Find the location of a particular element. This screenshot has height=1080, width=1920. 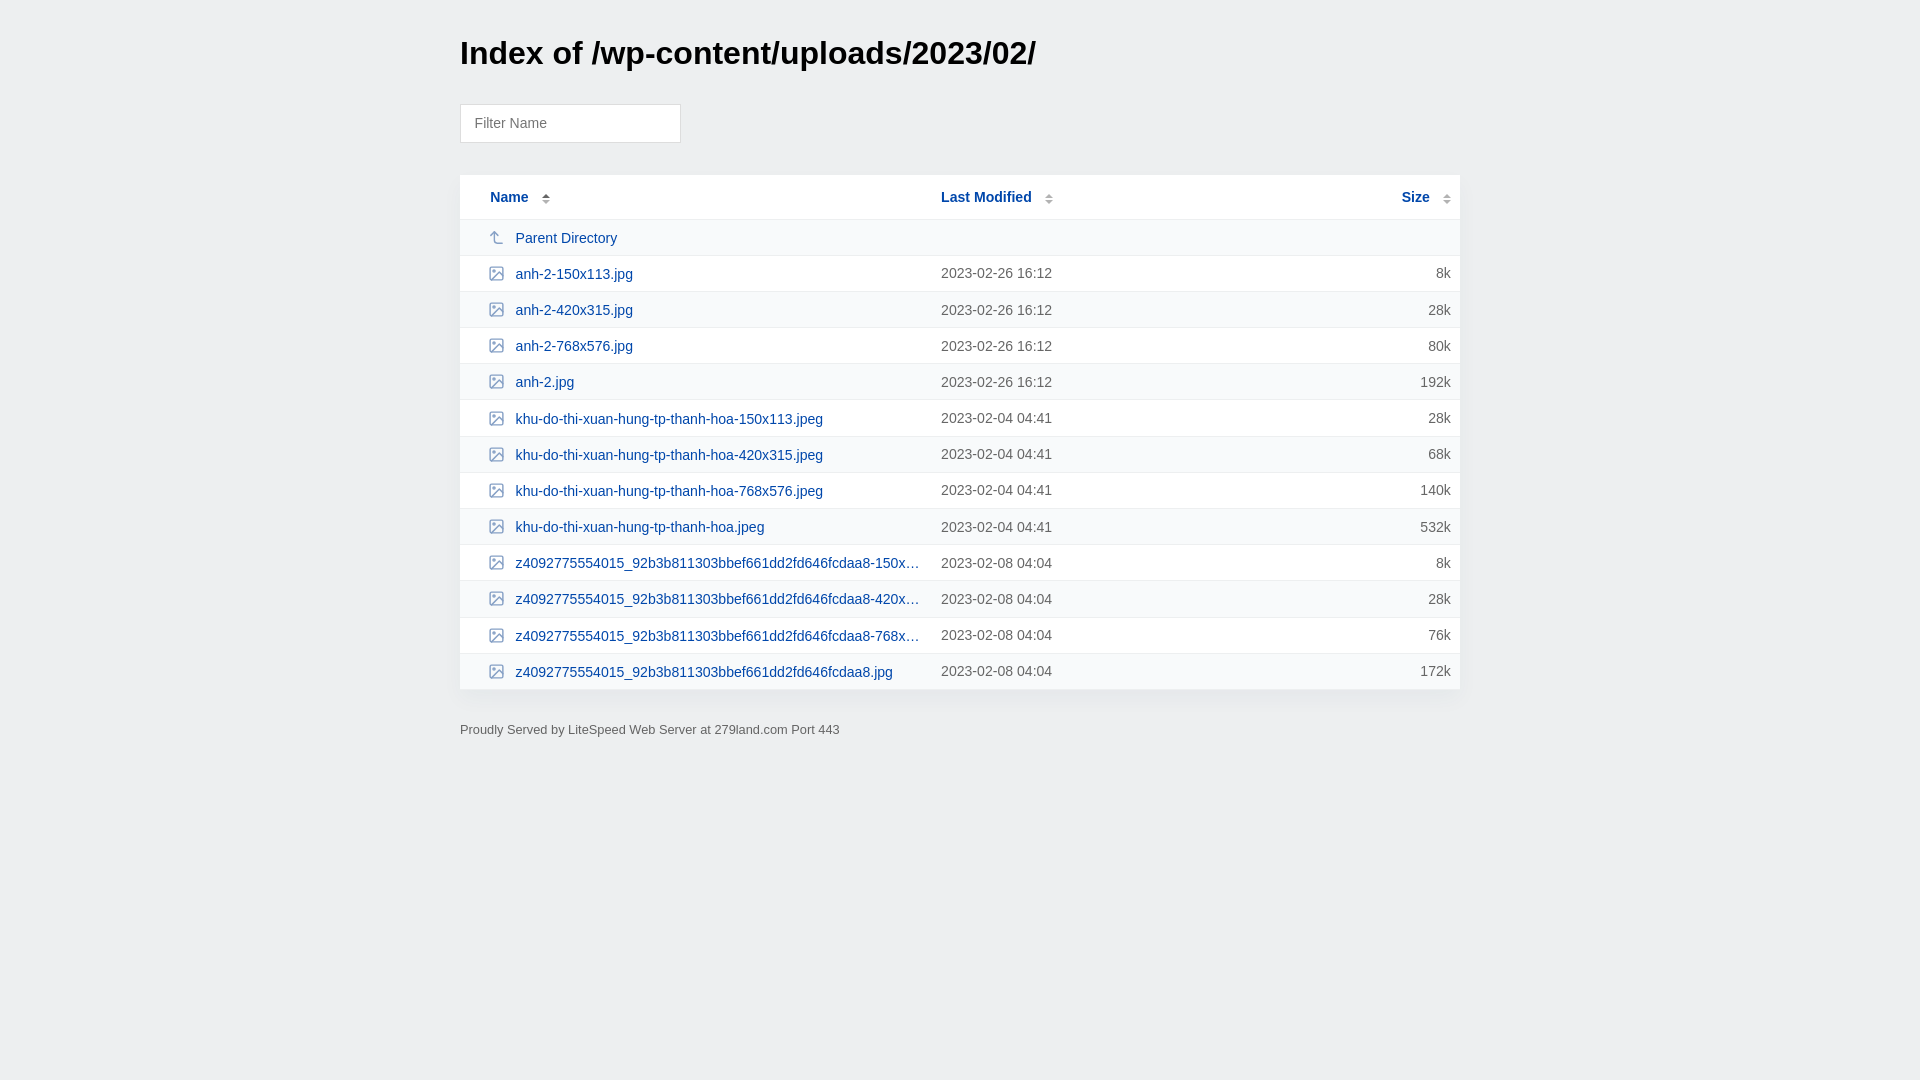

khu-do-thi-xuan-hung-tp-thanh-hoa-150x113.jpeg is located at coordinates (706, 418).